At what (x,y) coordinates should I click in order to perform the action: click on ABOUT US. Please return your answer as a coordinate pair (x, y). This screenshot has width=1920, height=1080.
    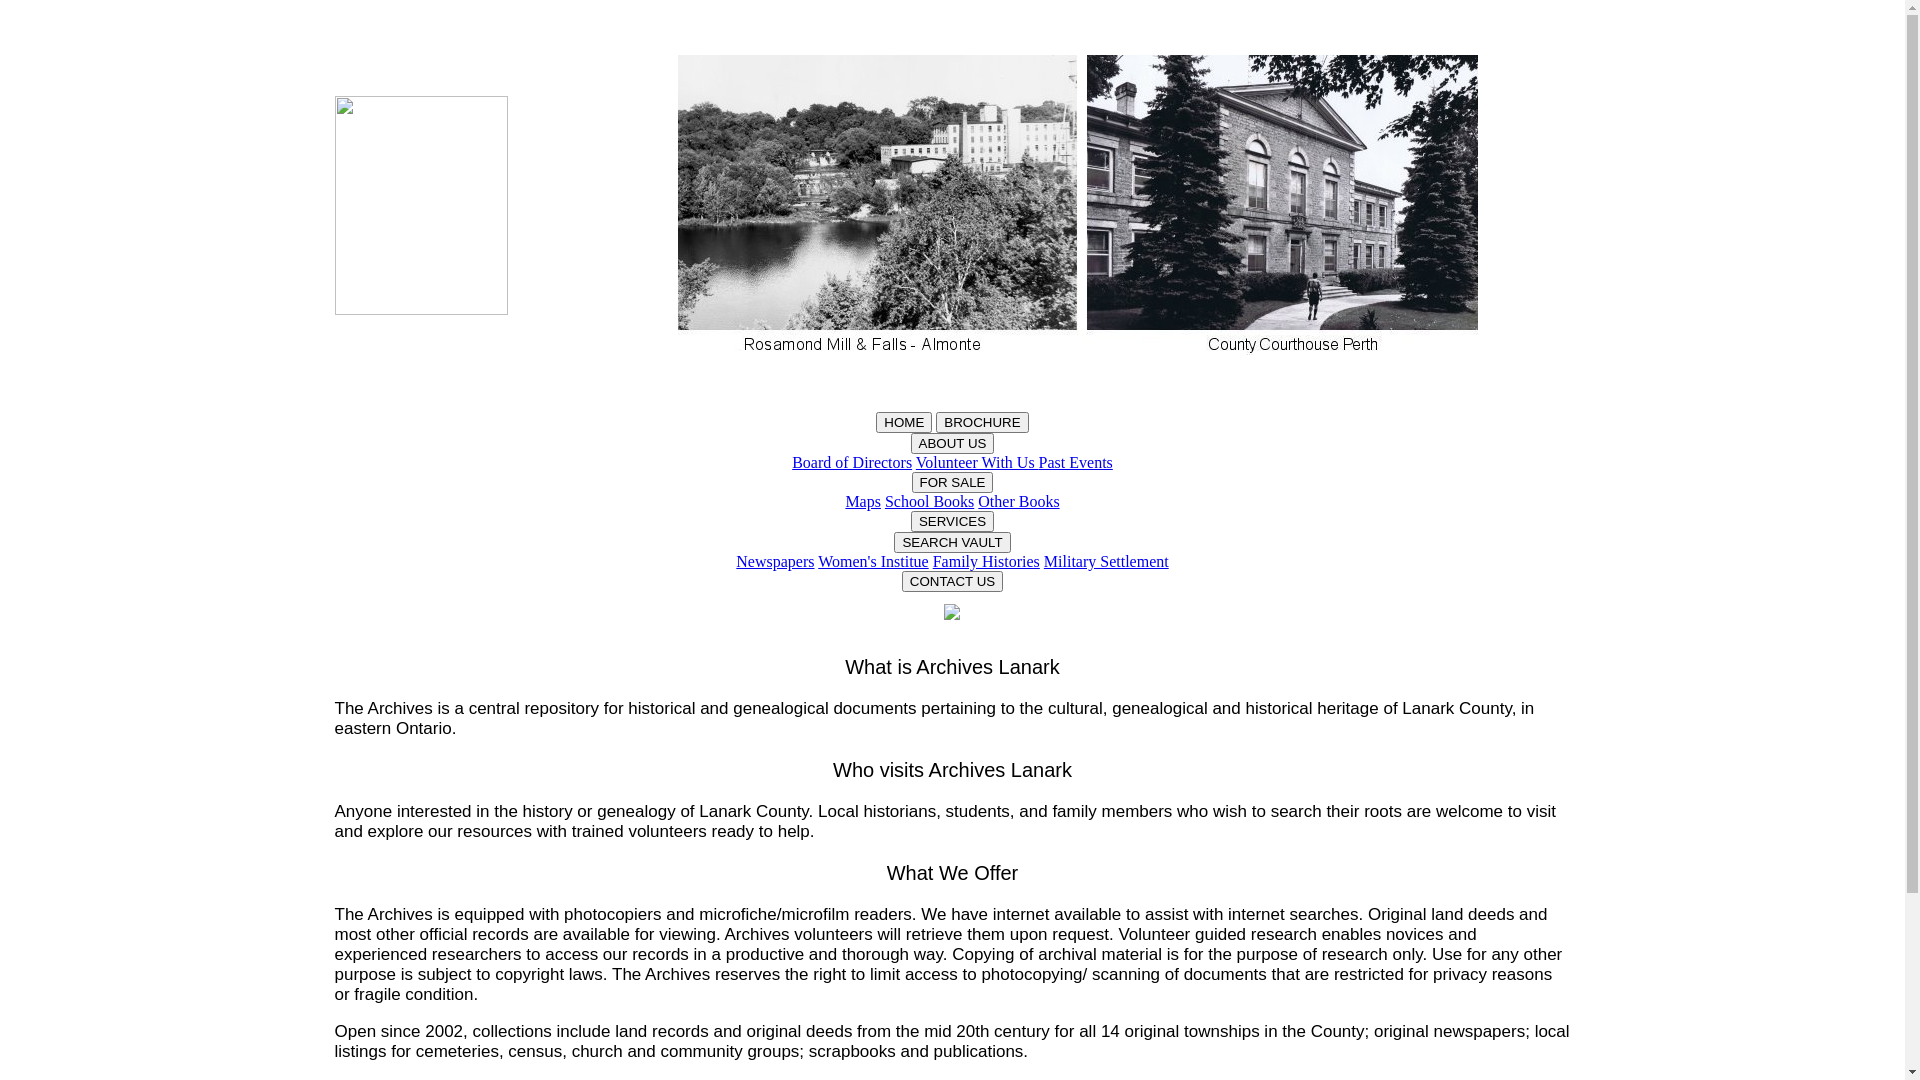
    Looking at the image, I should click on (952, 444).